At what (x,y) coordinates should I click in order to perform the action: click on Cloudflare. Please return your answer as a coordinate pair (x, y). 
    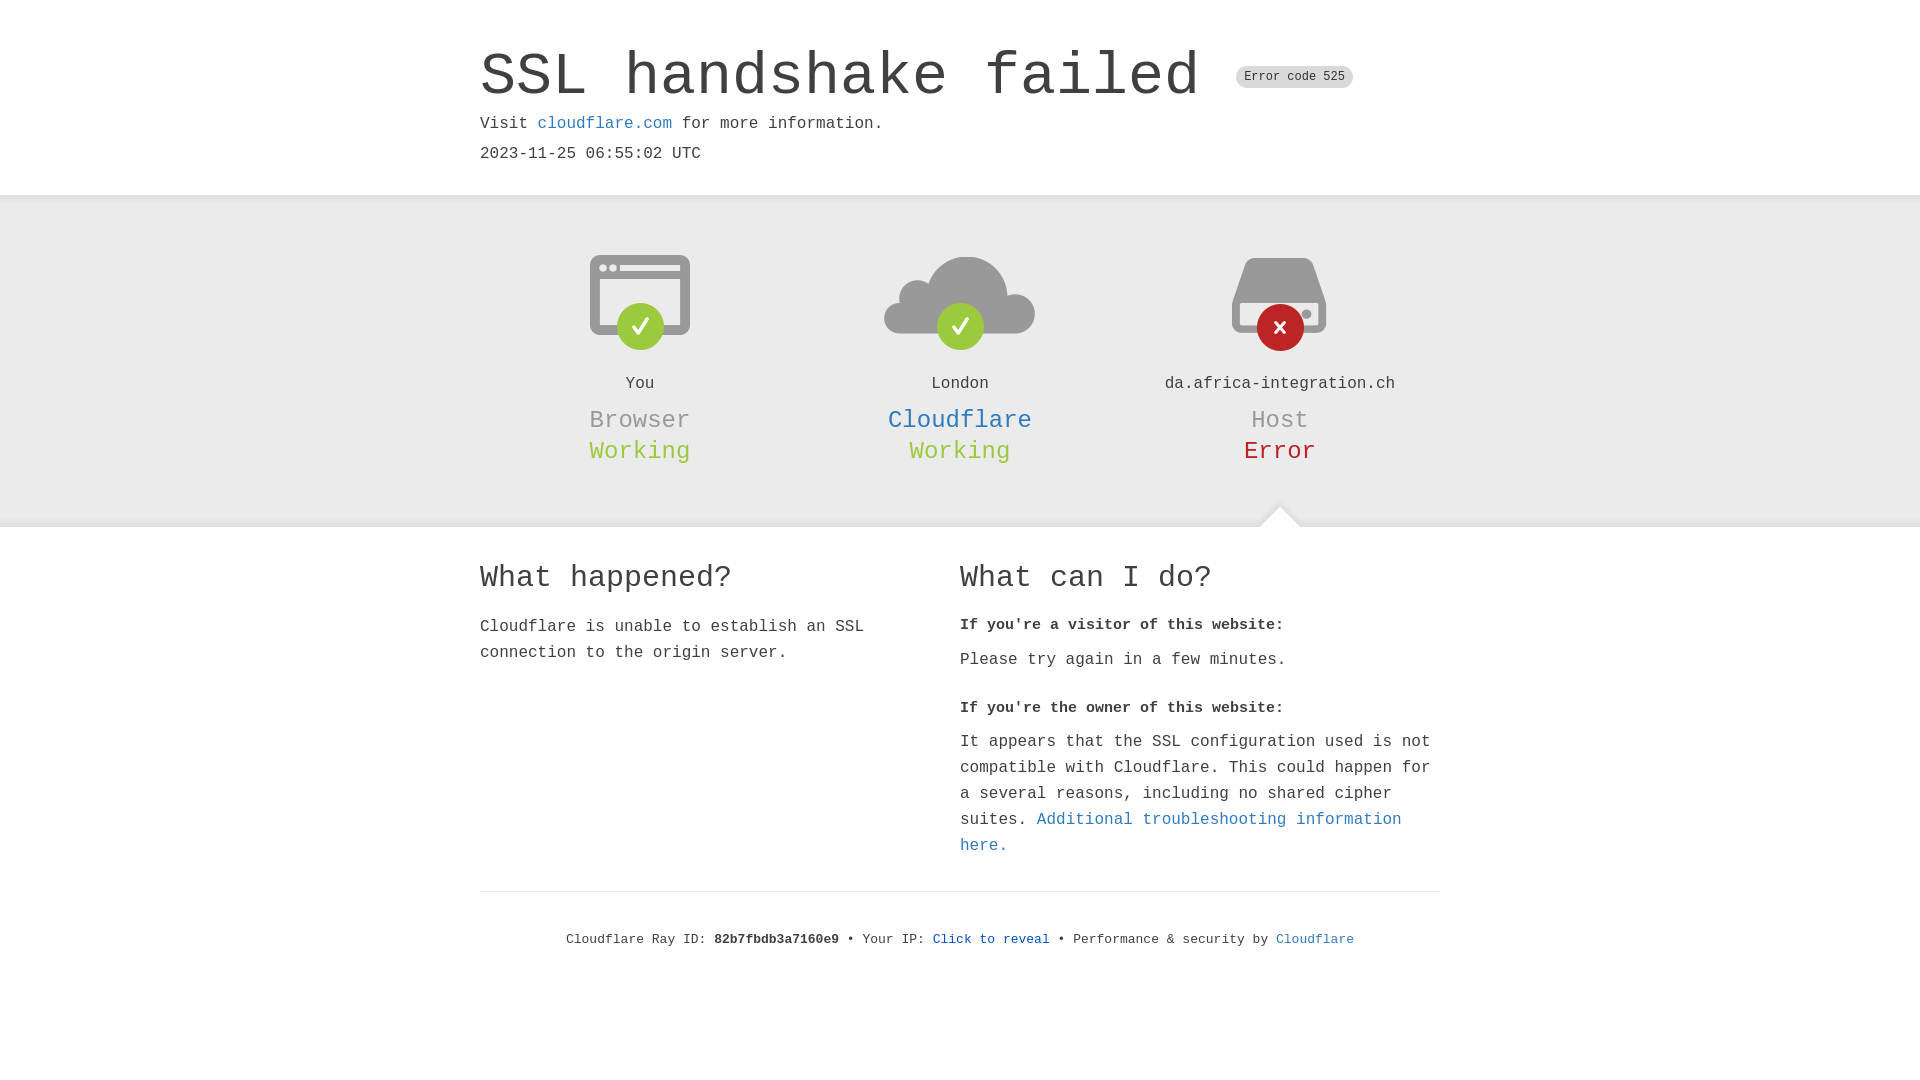
    Looking at the image, I should click on (960, 420).